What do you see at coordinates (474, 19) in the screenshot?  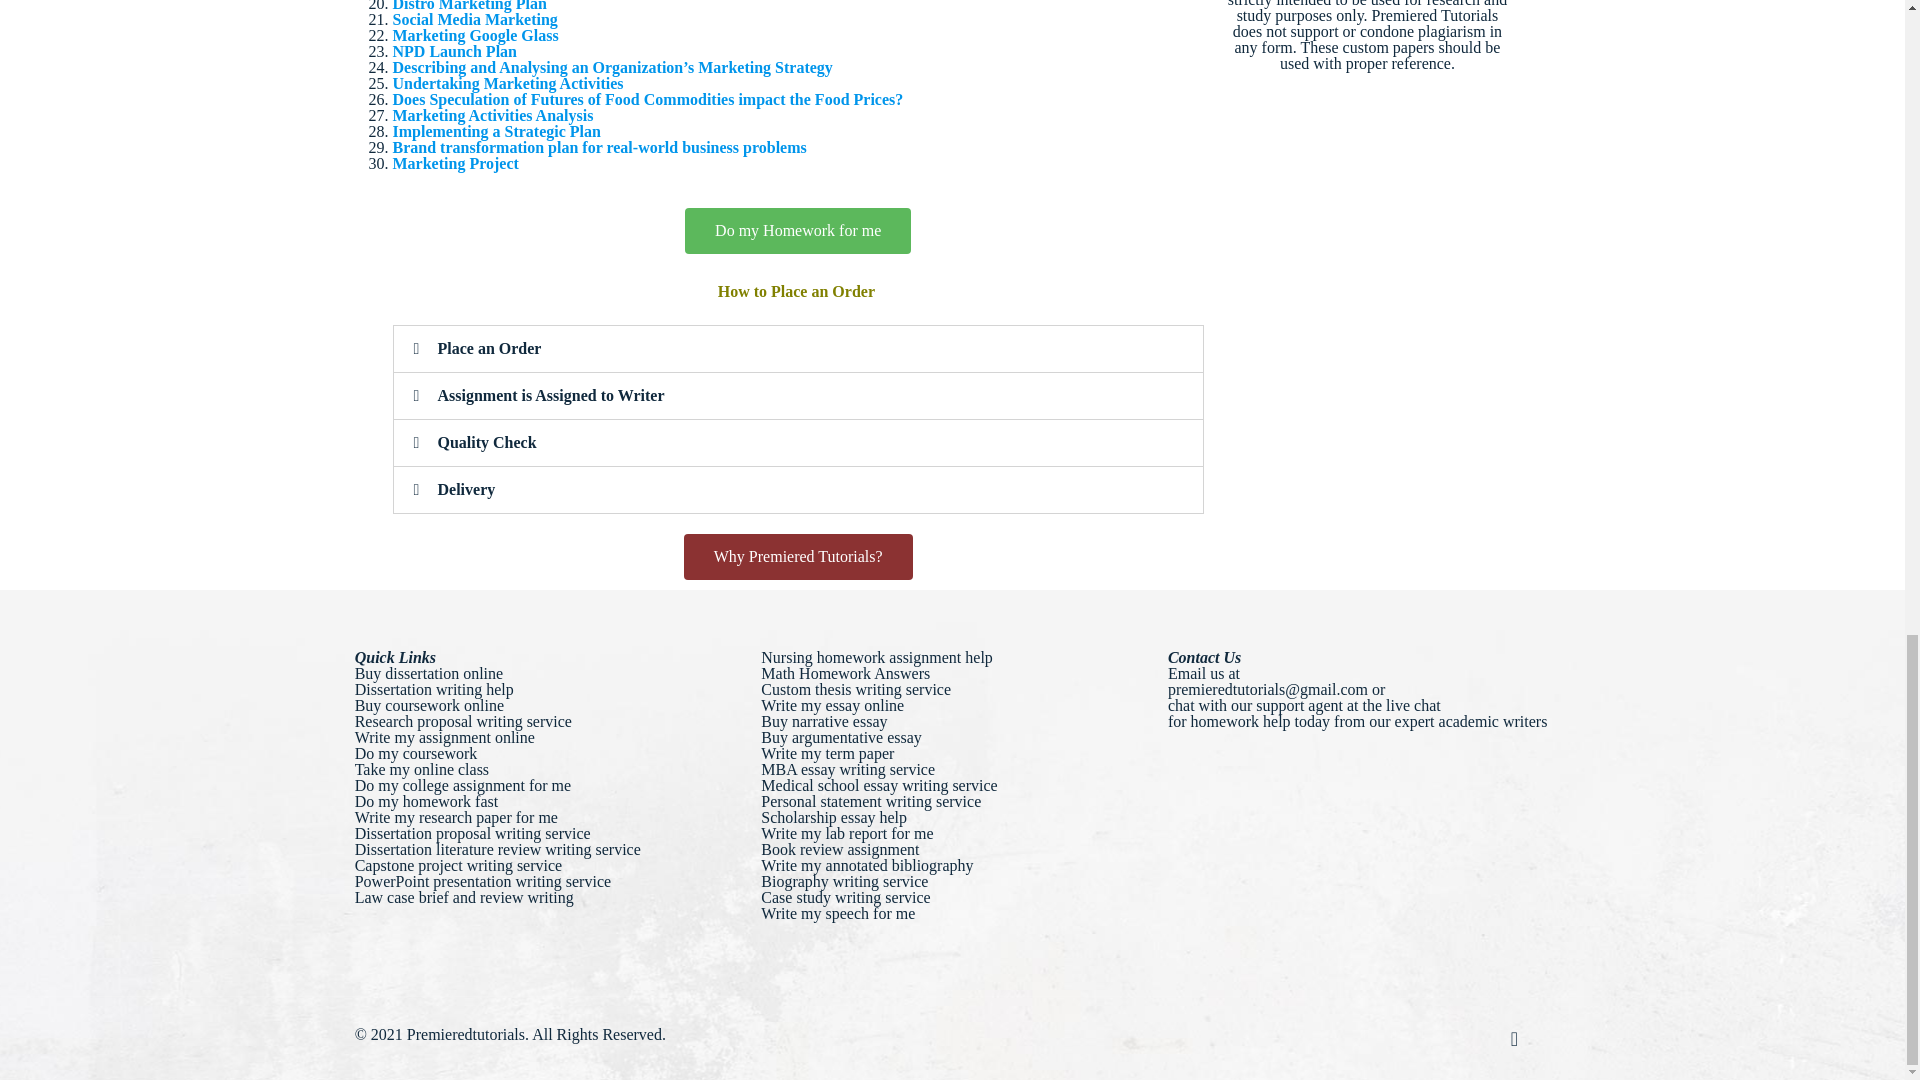 I see `Social Media Marketing` at bounding box center [474, 19].